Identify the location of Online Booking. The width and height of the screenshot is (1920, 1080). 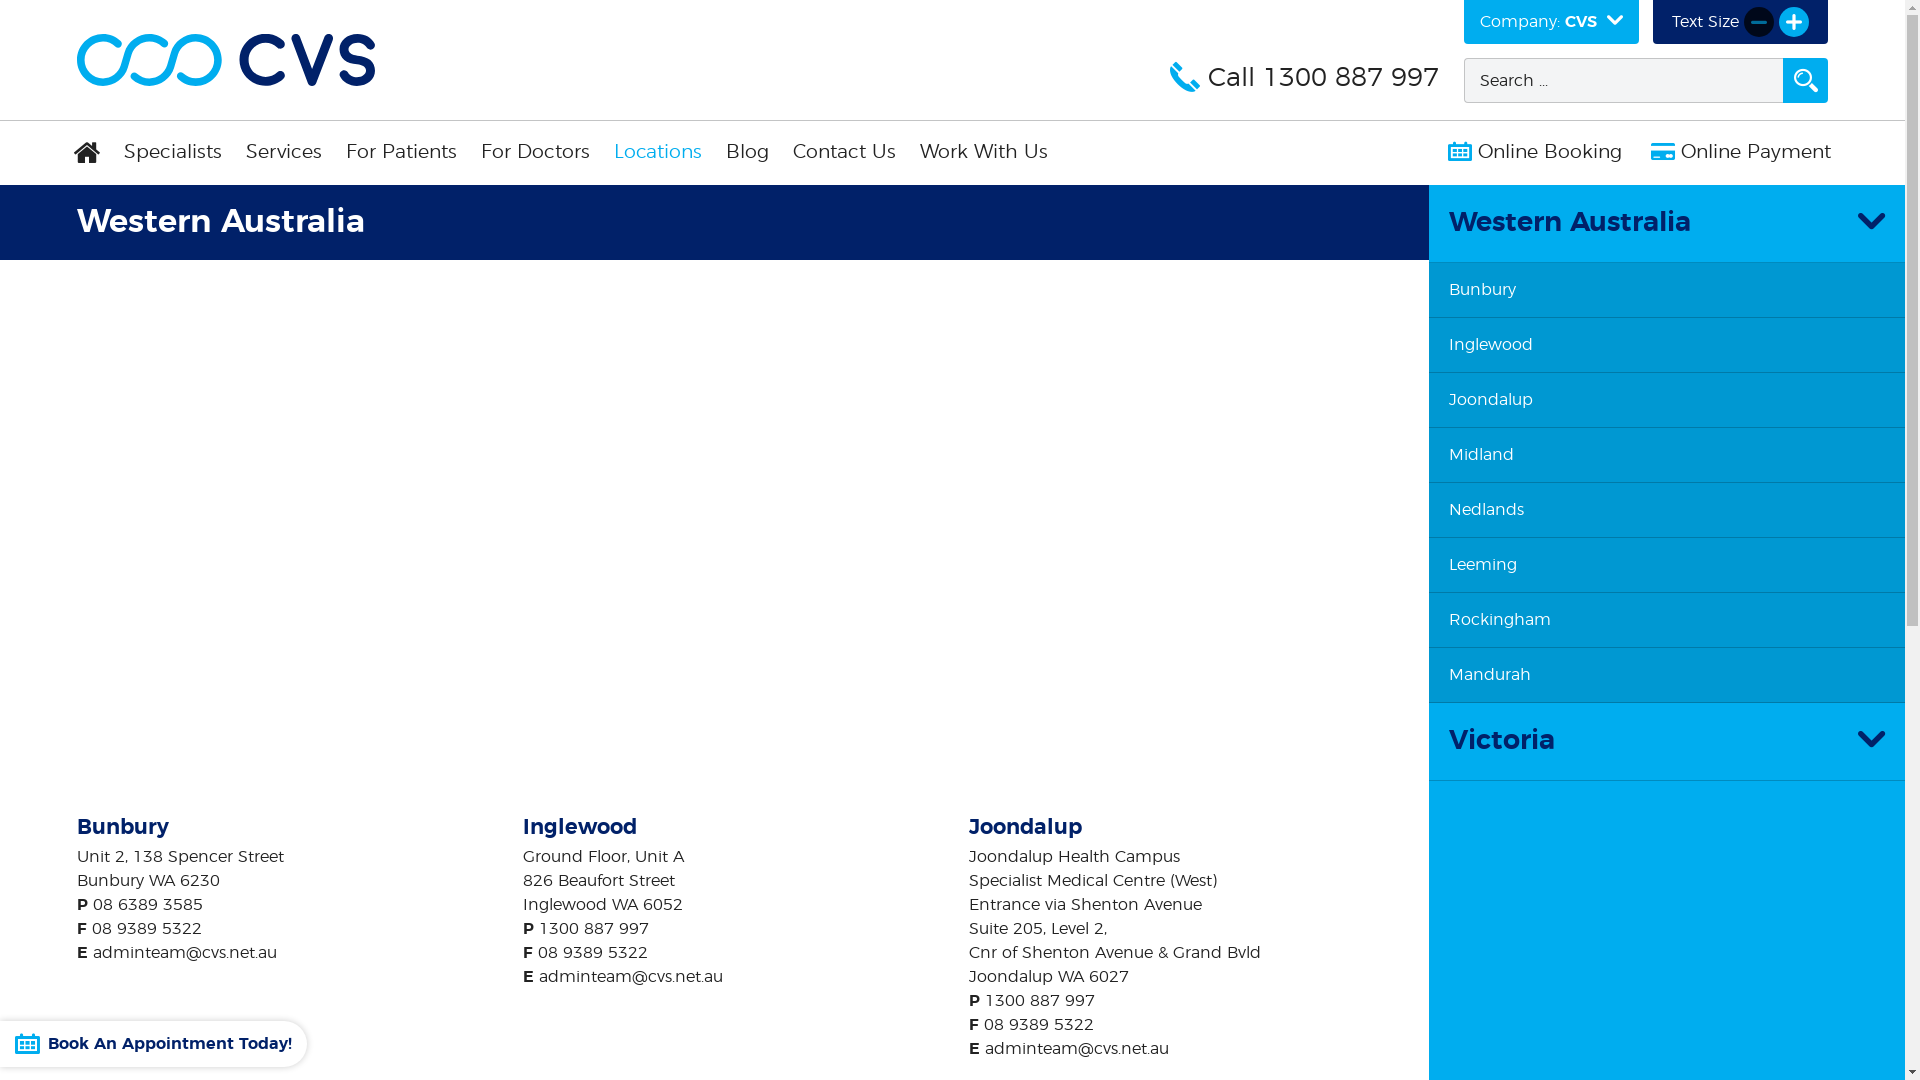
(1535, 153).